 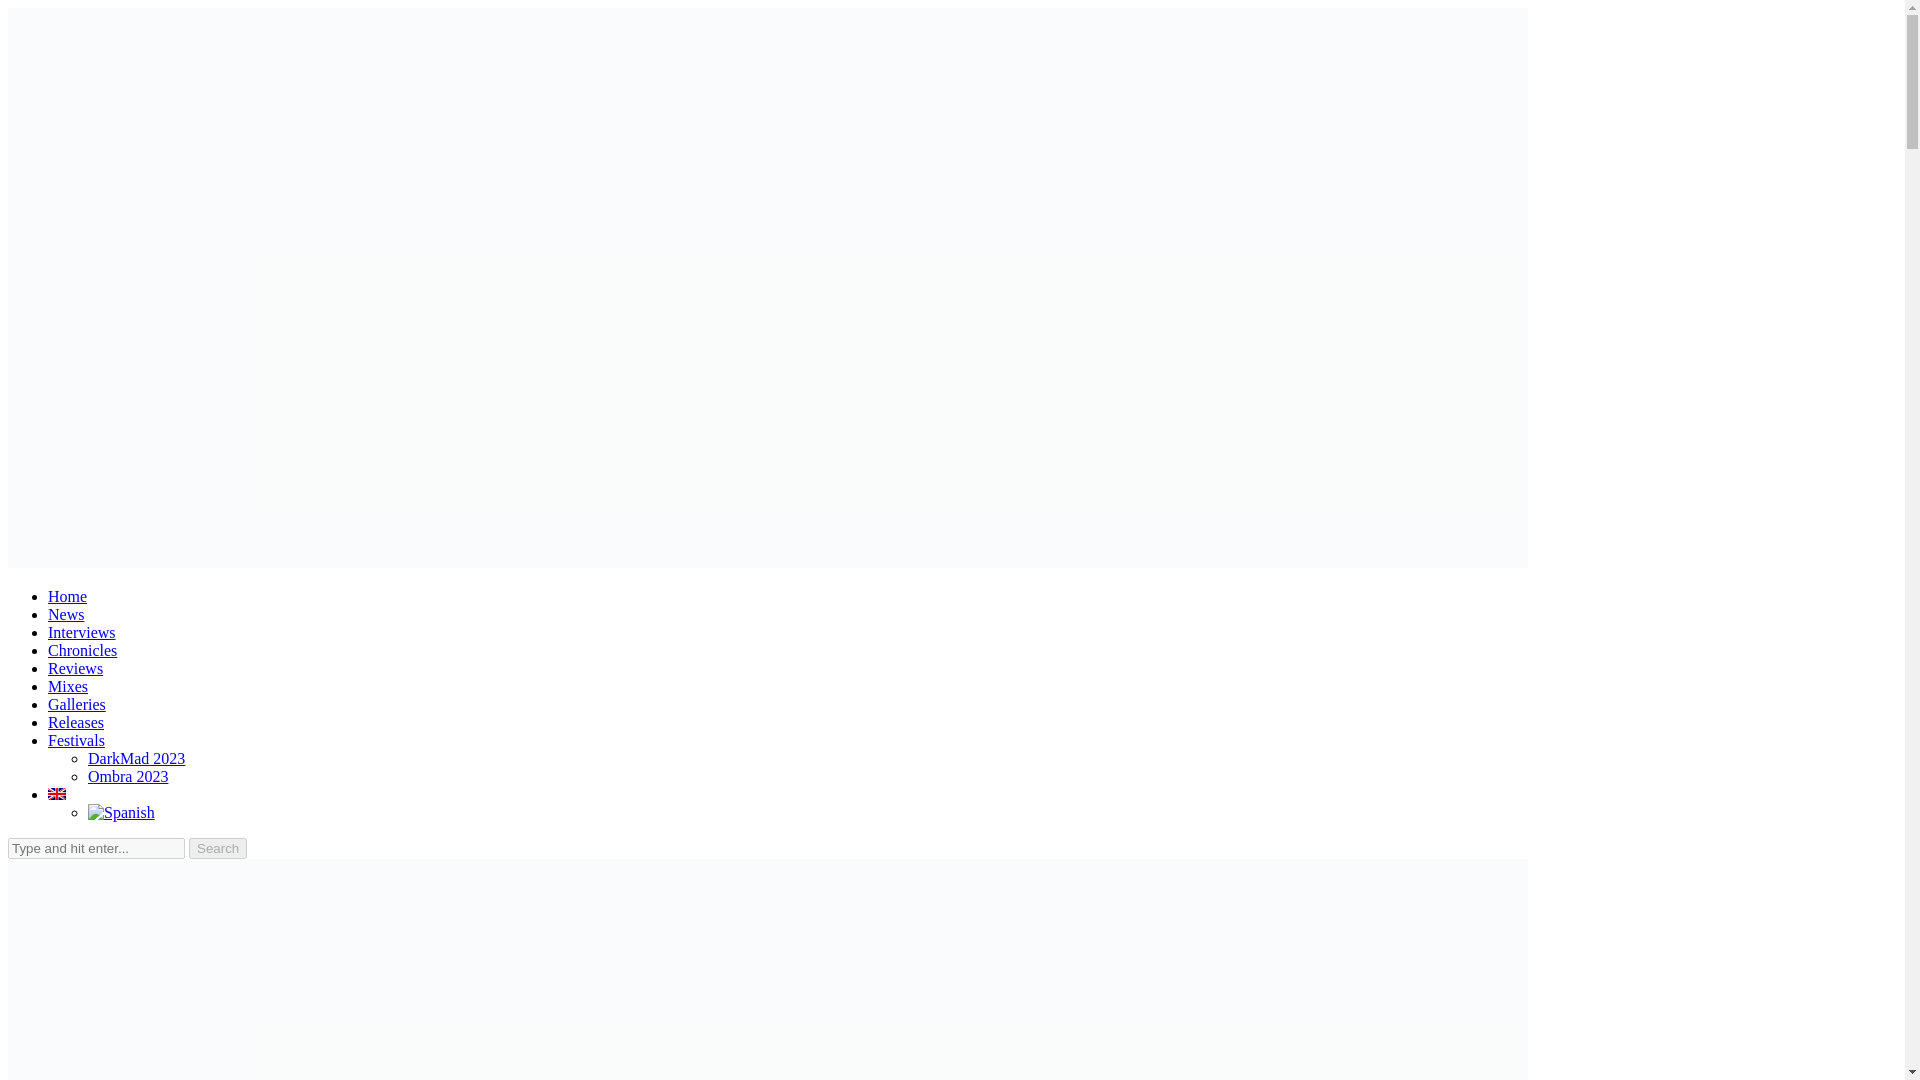 What do you see at coordinates (136, 758) in the screenshot?
I see `DarkMad 2023` at bounding box center [136, 758].